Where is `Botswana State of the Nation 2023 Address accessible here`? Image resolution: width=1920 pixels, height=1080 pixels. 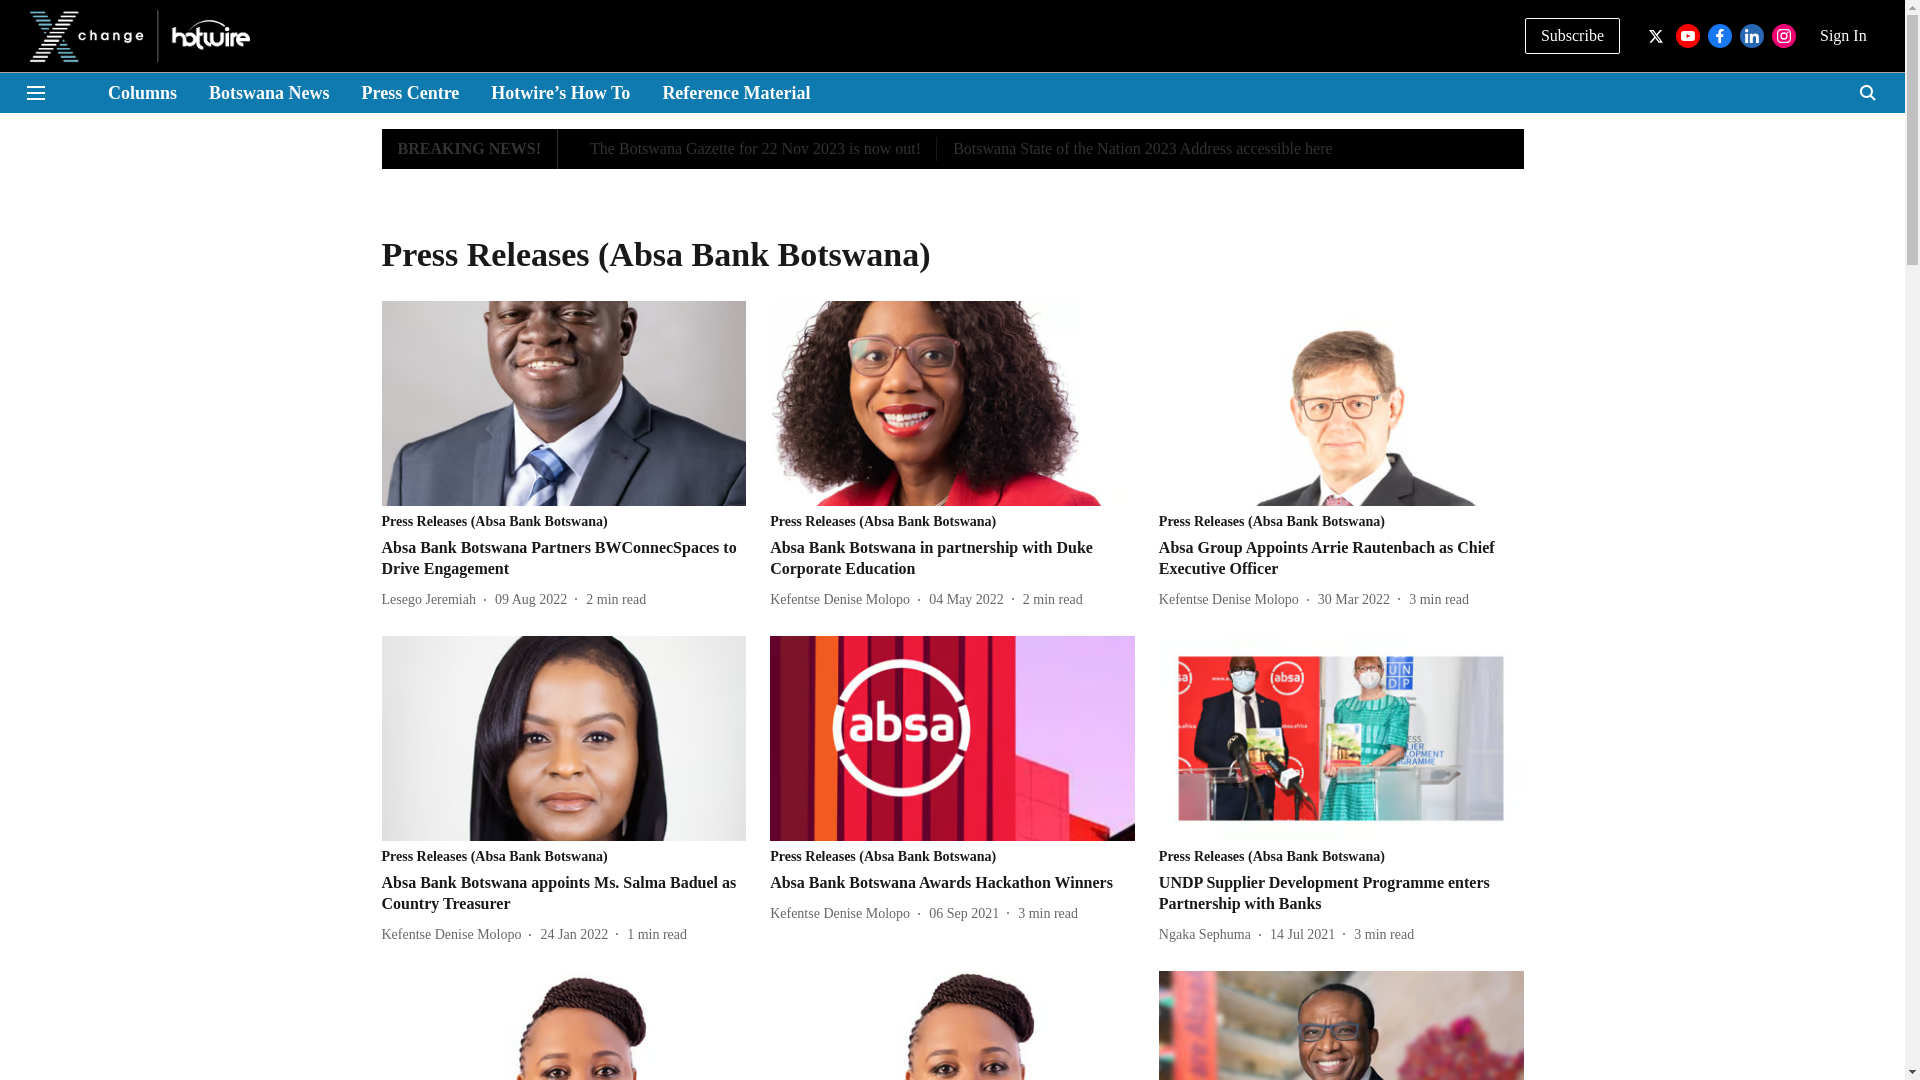
Botswana State of the Nation 2023 Address accessible here is located at coordinates (1142, 149).